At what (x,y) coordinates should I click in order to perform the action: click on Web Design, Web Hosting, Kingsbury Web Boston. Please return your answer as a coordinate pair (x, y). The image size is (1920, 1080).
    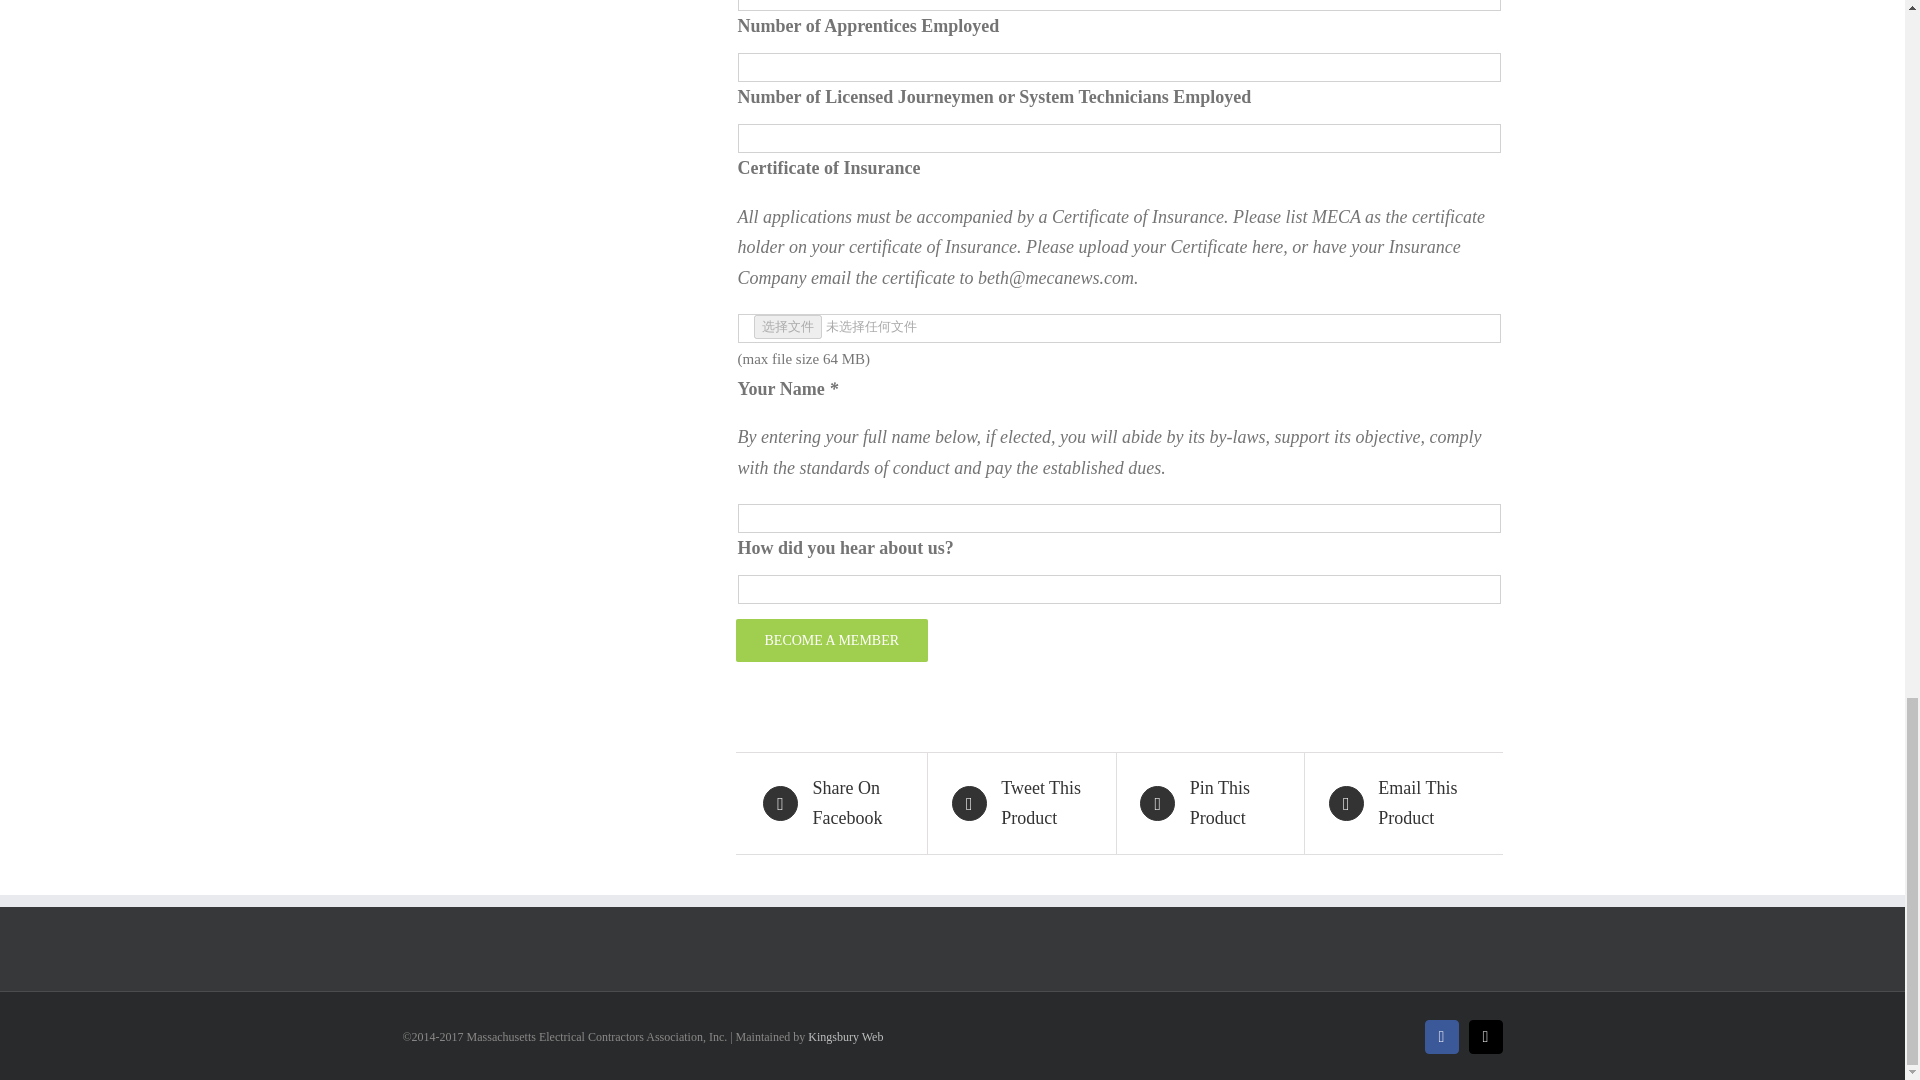
    Looking at the image, I should click on (846, 1037).